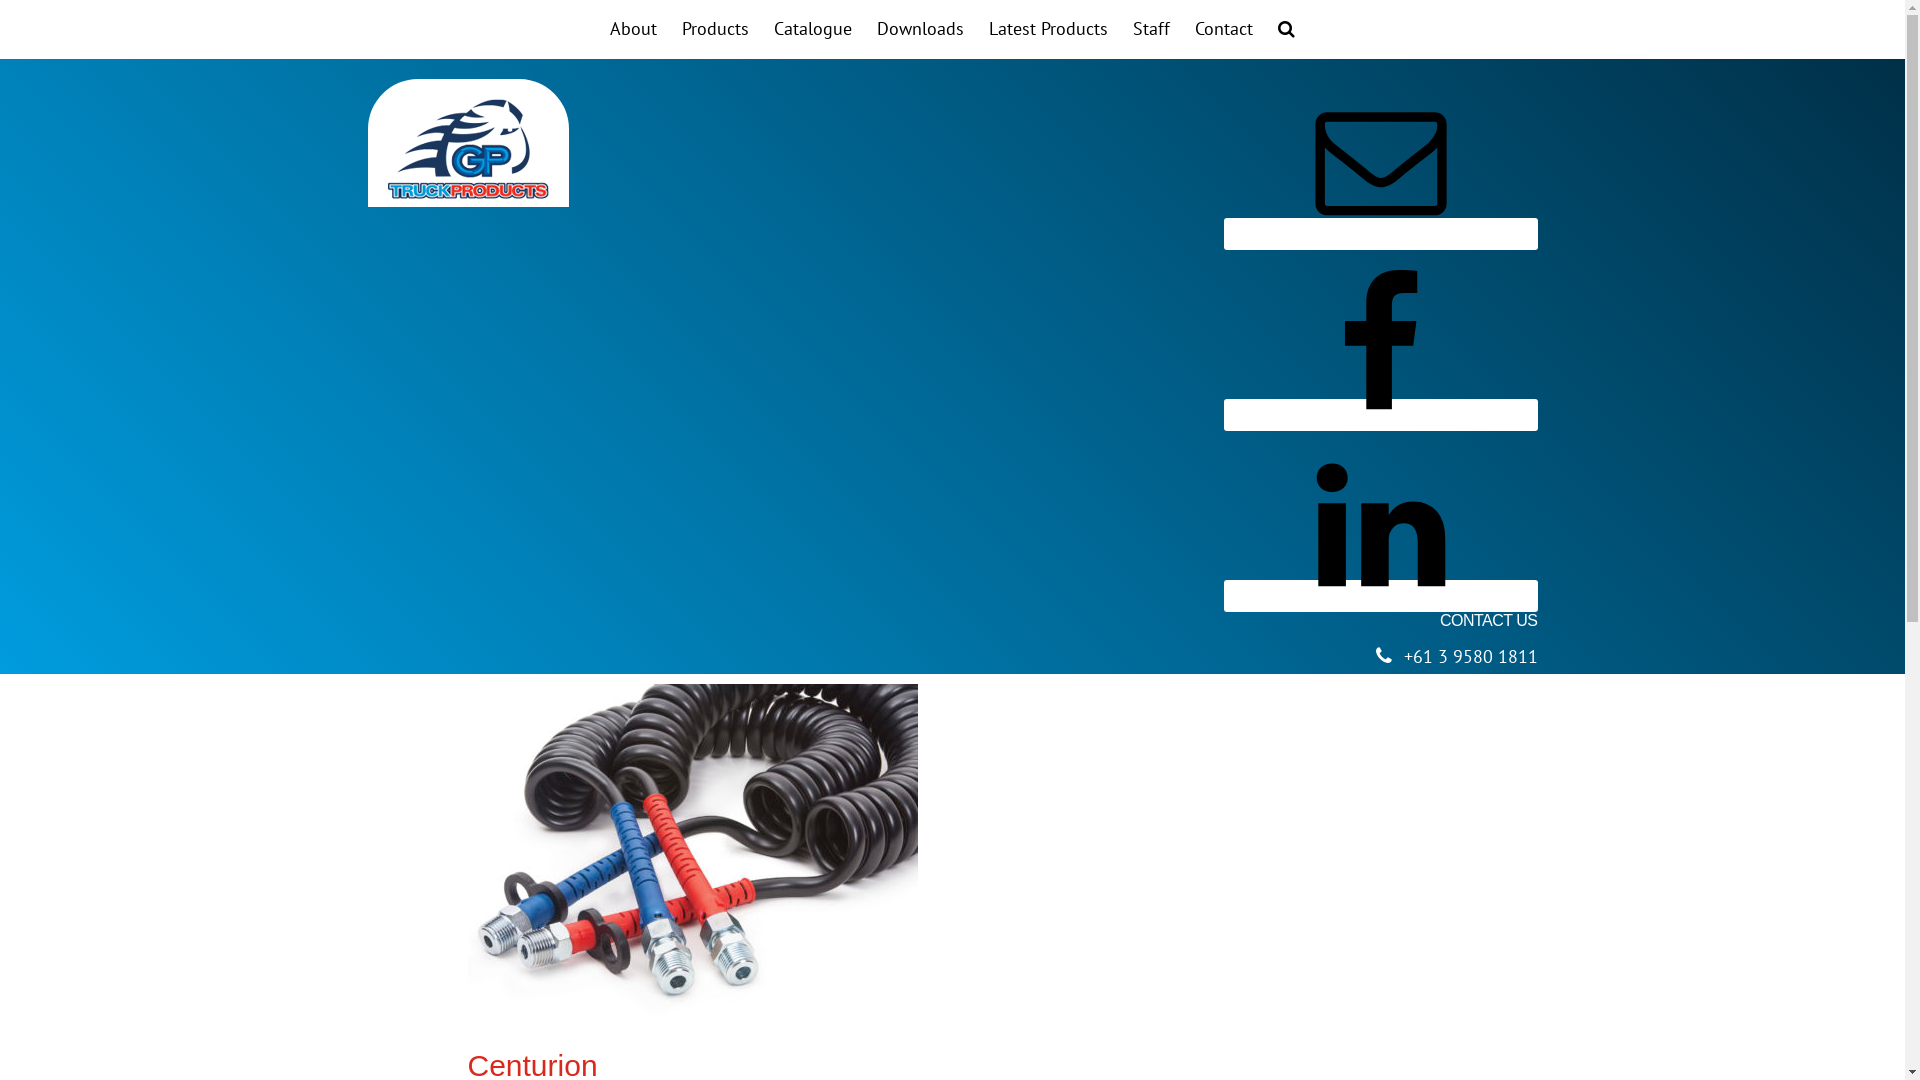 Image resolution: width=1920 pixels, height=1080 pixels. I want to click on PRODUCTS, so click(758, 1020).